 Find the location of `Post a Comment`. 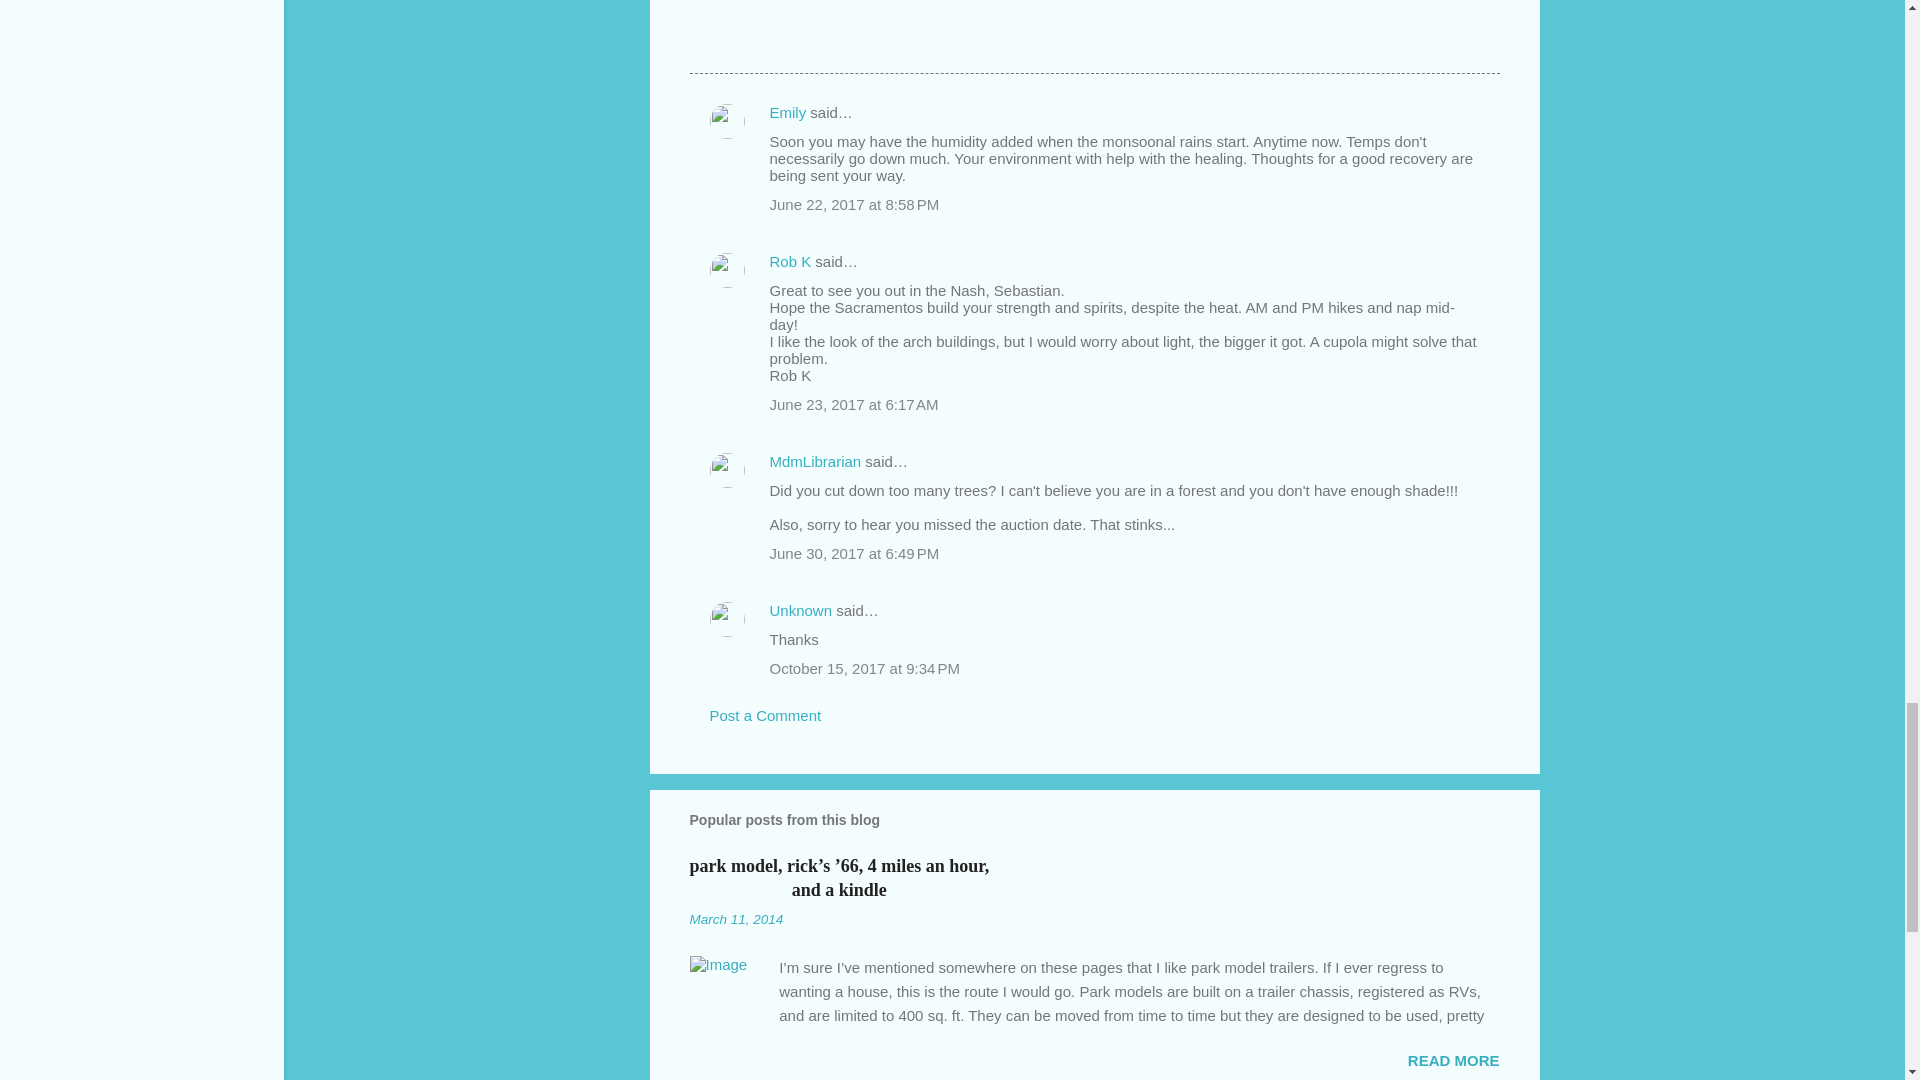

Post a Comment is located at coordinates (766, 715).